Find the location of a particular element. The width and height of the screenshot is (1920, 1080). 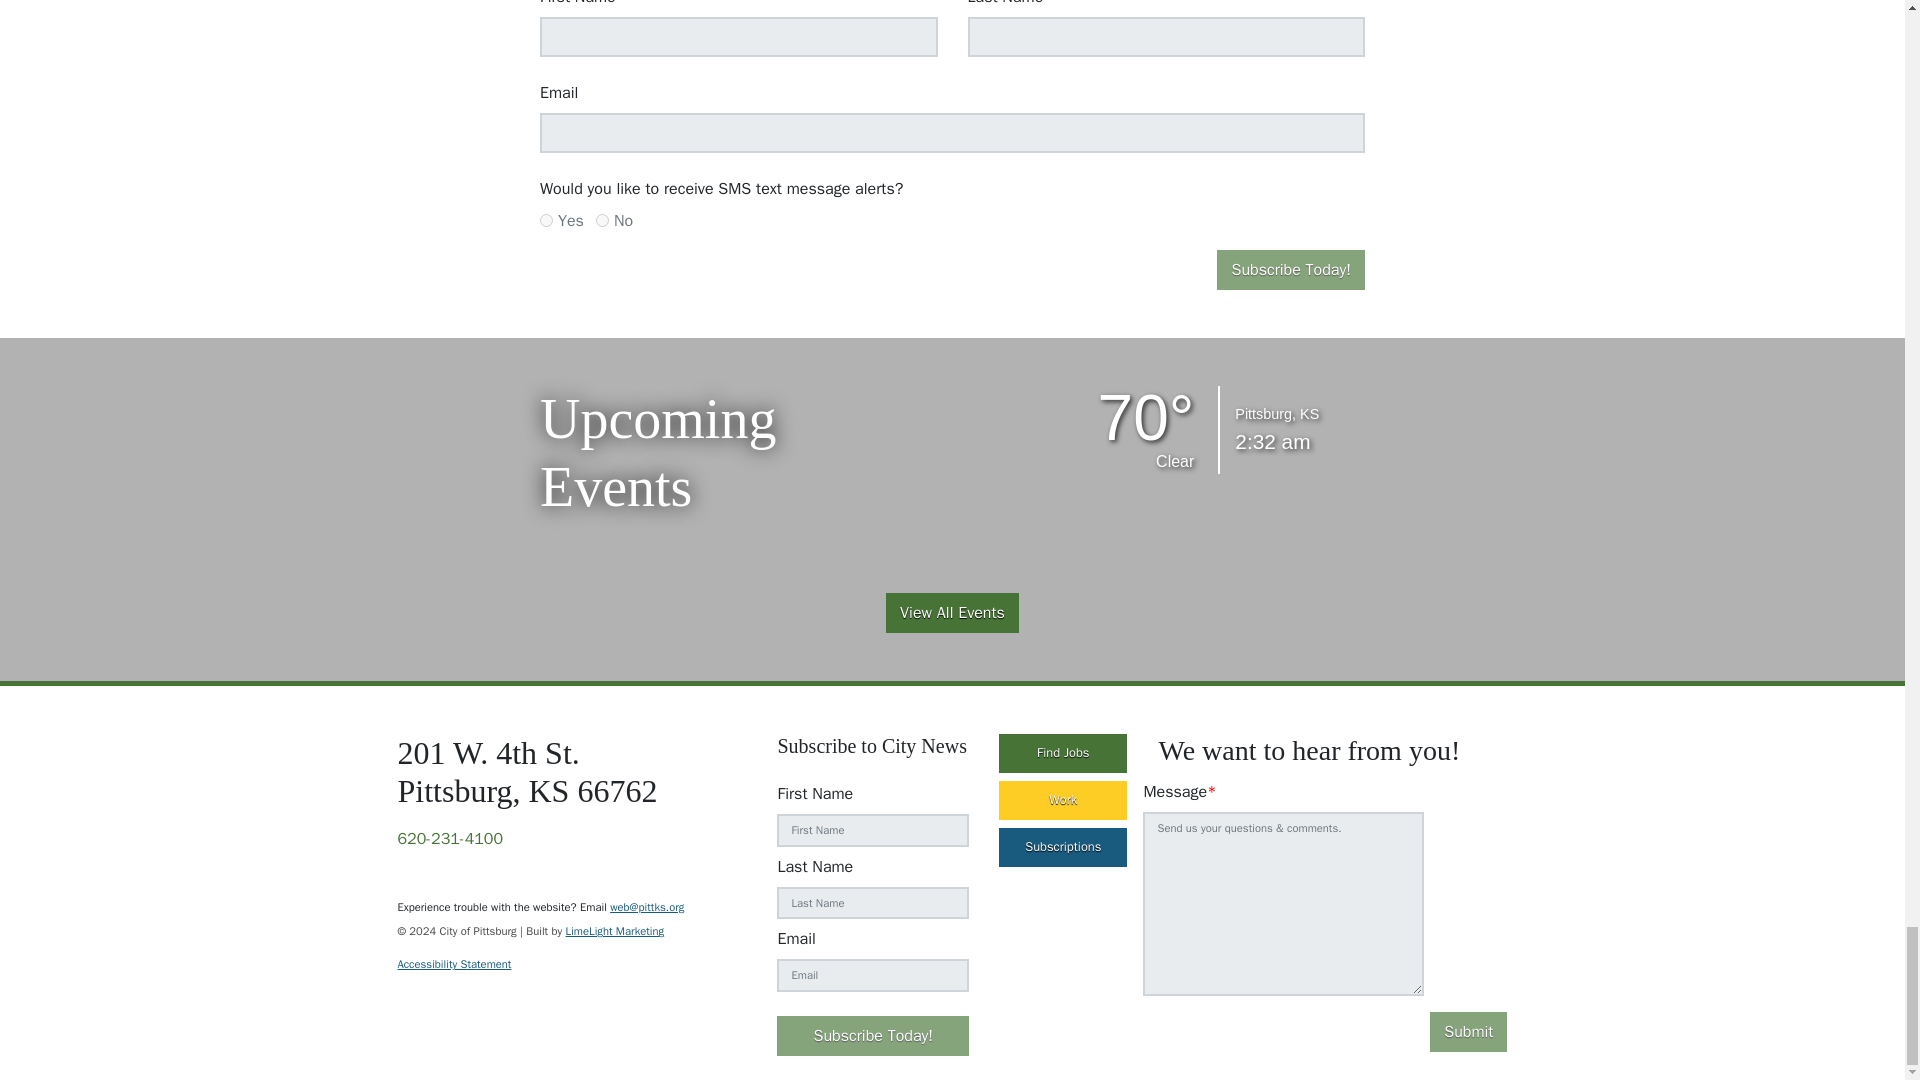

true is located at coordinates (546, 220).